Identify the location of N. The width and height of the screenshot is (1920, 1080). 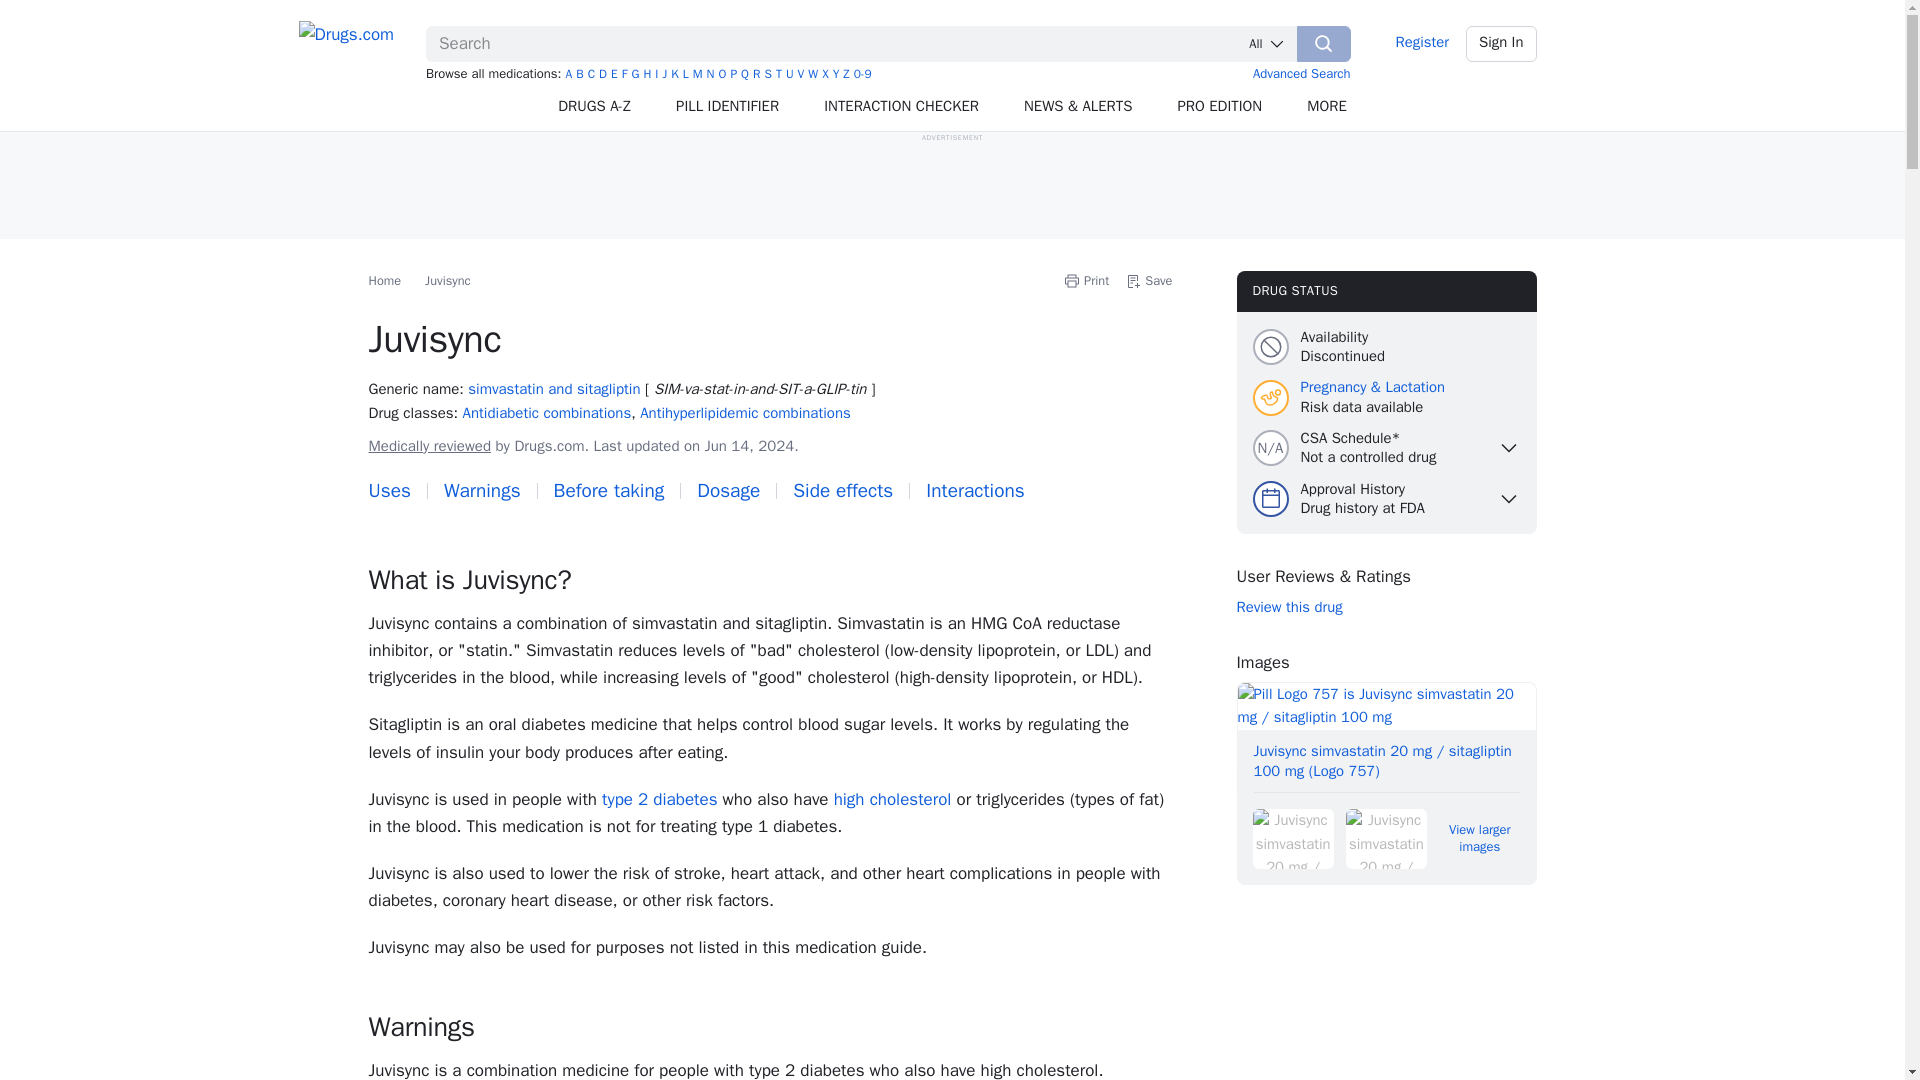
(710, 74).